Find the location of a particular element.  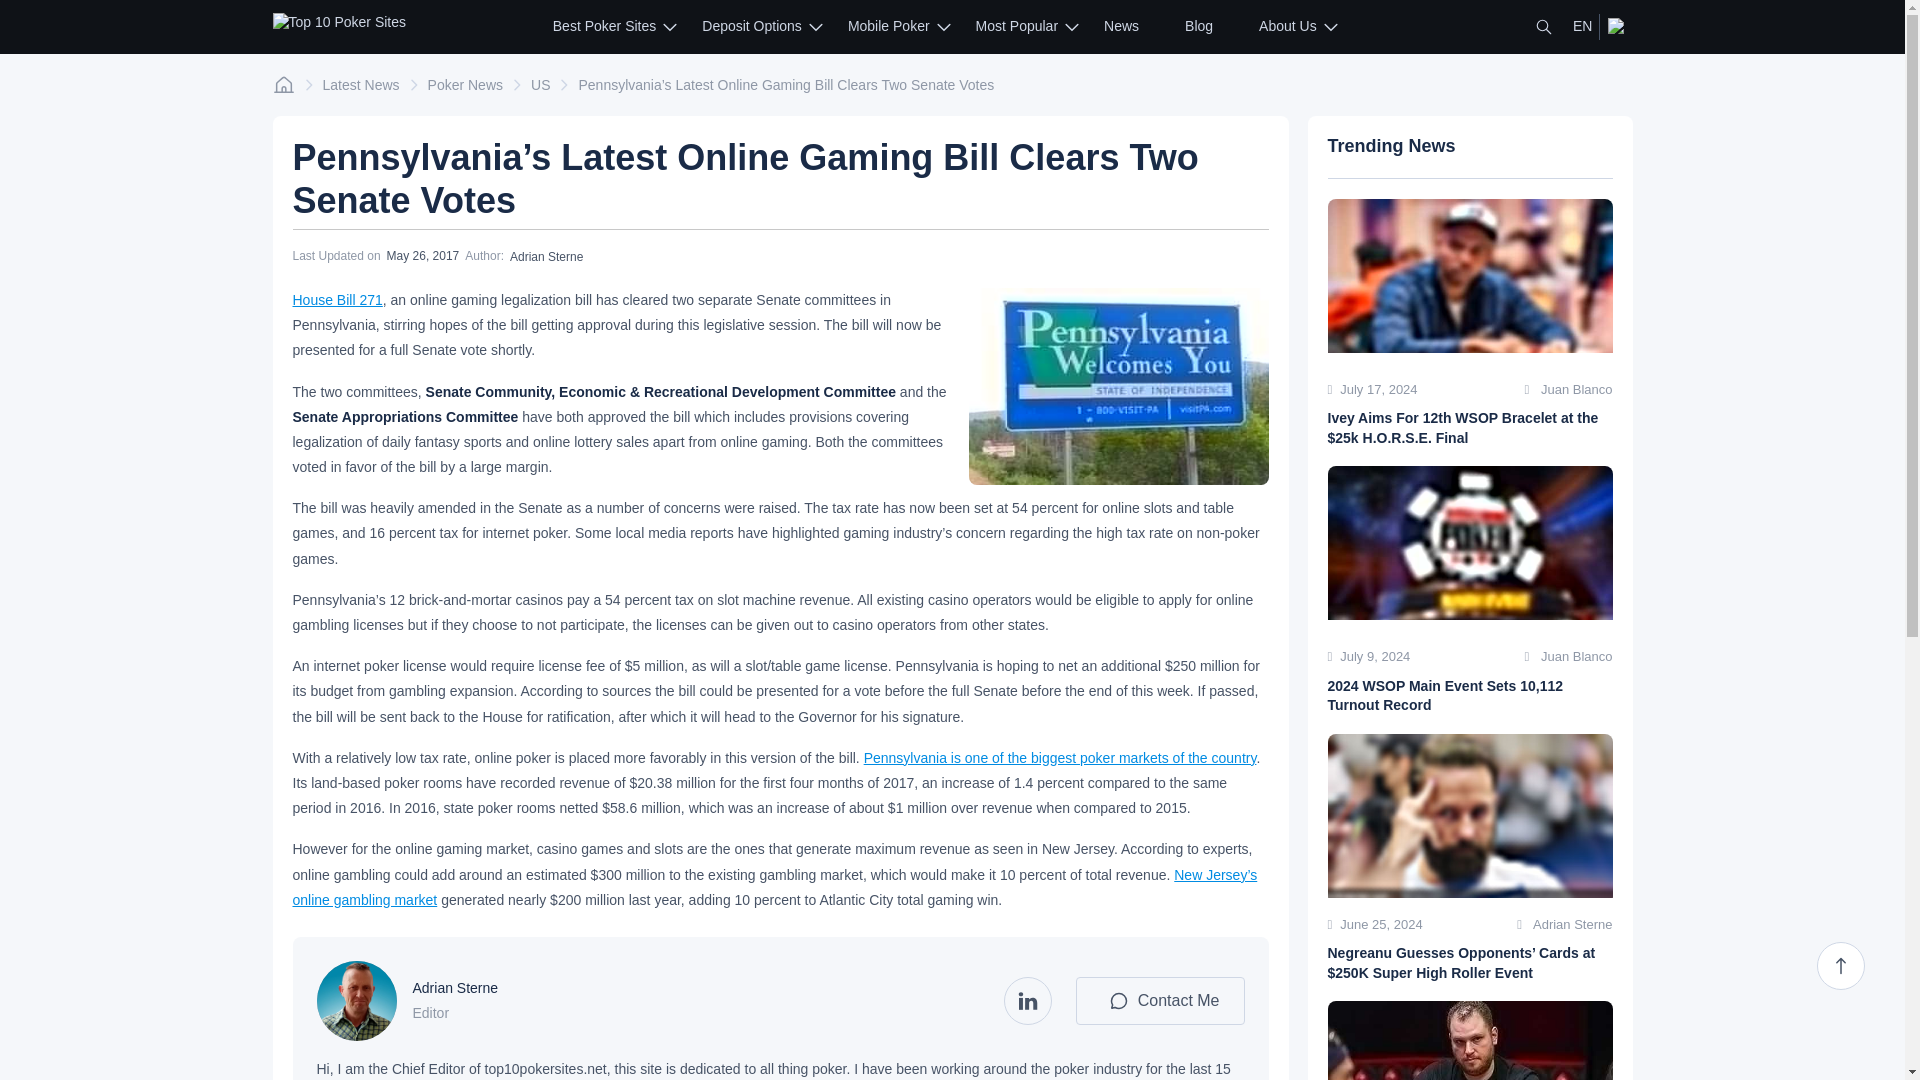

View all posts in US is located at coordinates (540, 84).